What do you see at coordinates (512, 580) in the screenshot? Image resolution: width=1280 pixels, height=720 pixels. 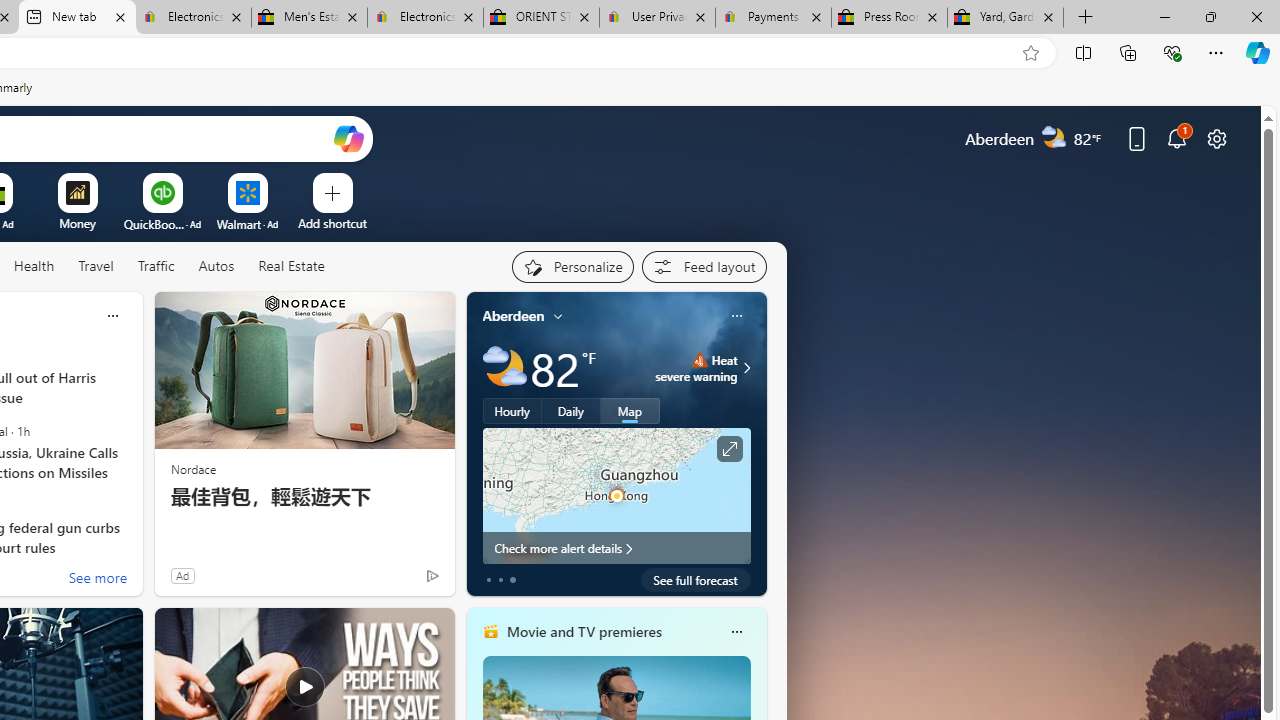 I see `tab-2` at bounding box center [512, 580].